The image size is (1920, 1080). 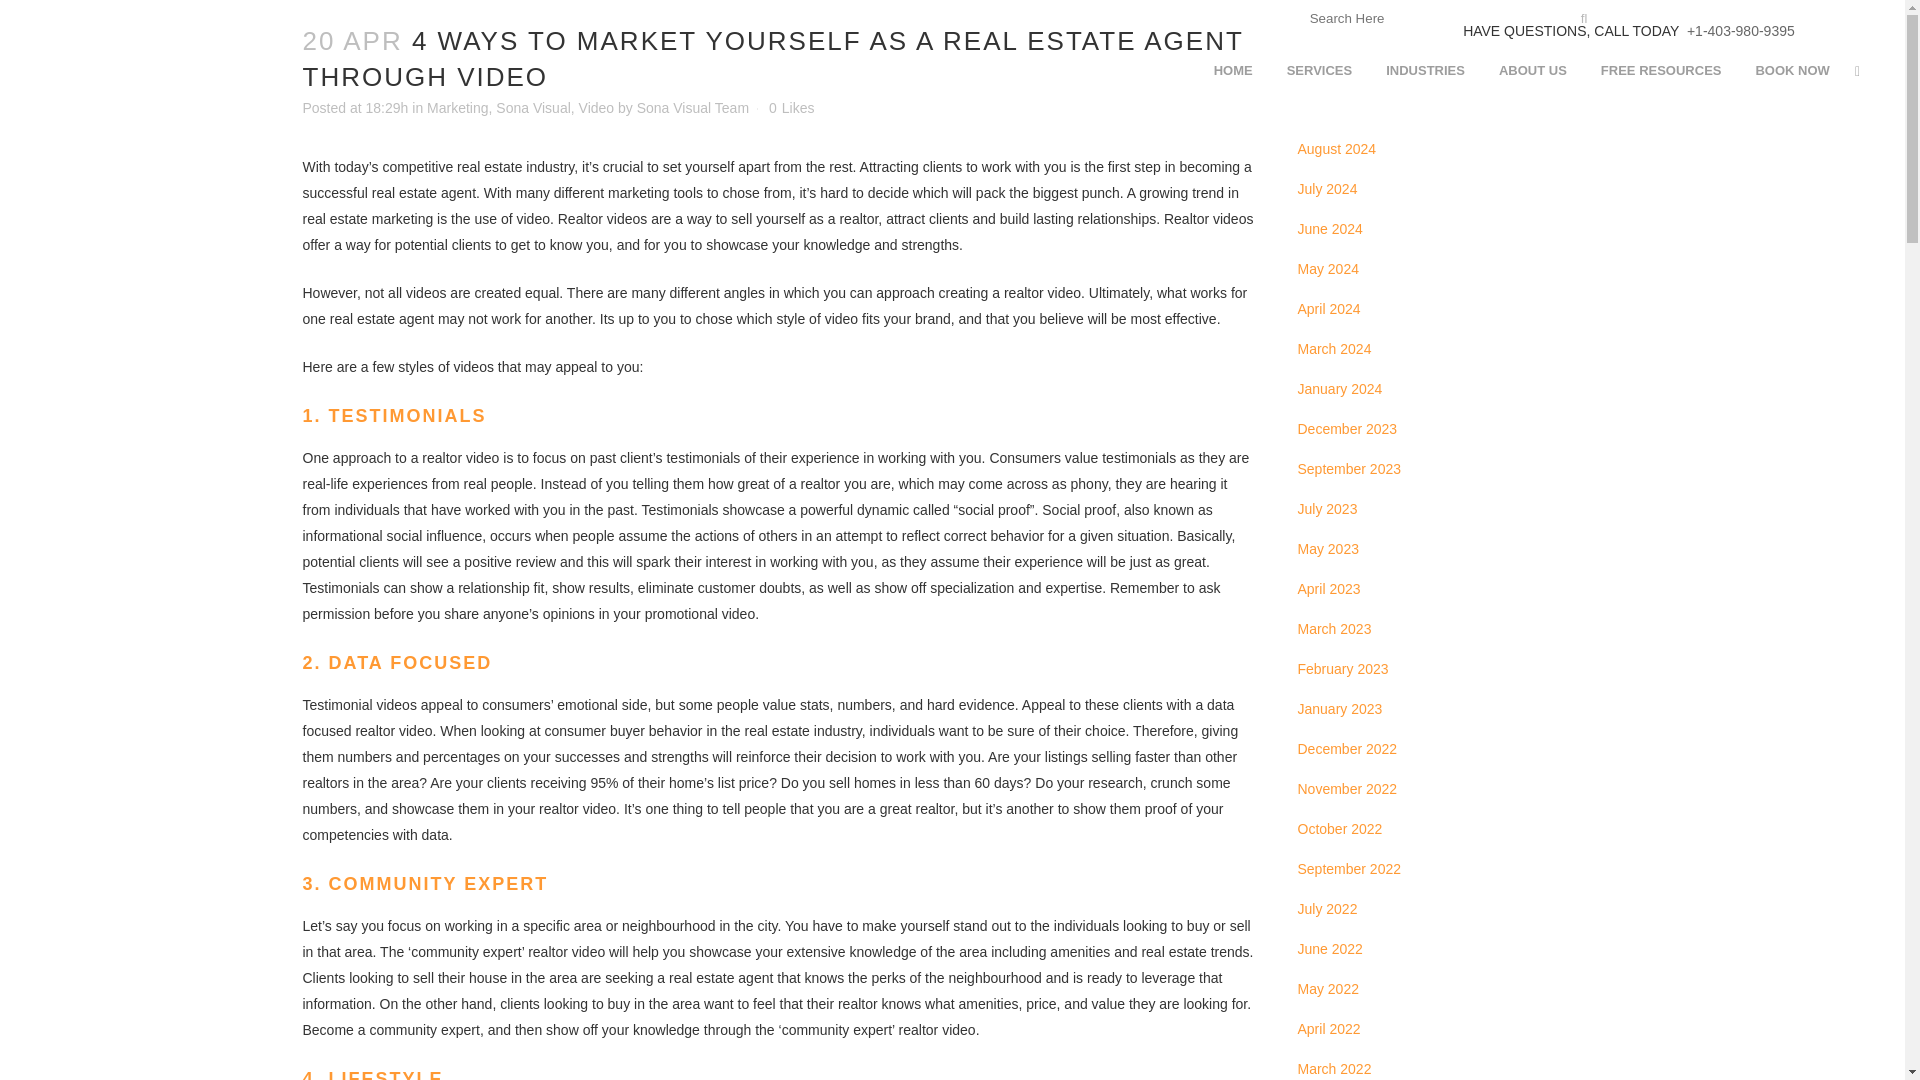 I want to click on SERVICES, so click(x=1320, y=70).